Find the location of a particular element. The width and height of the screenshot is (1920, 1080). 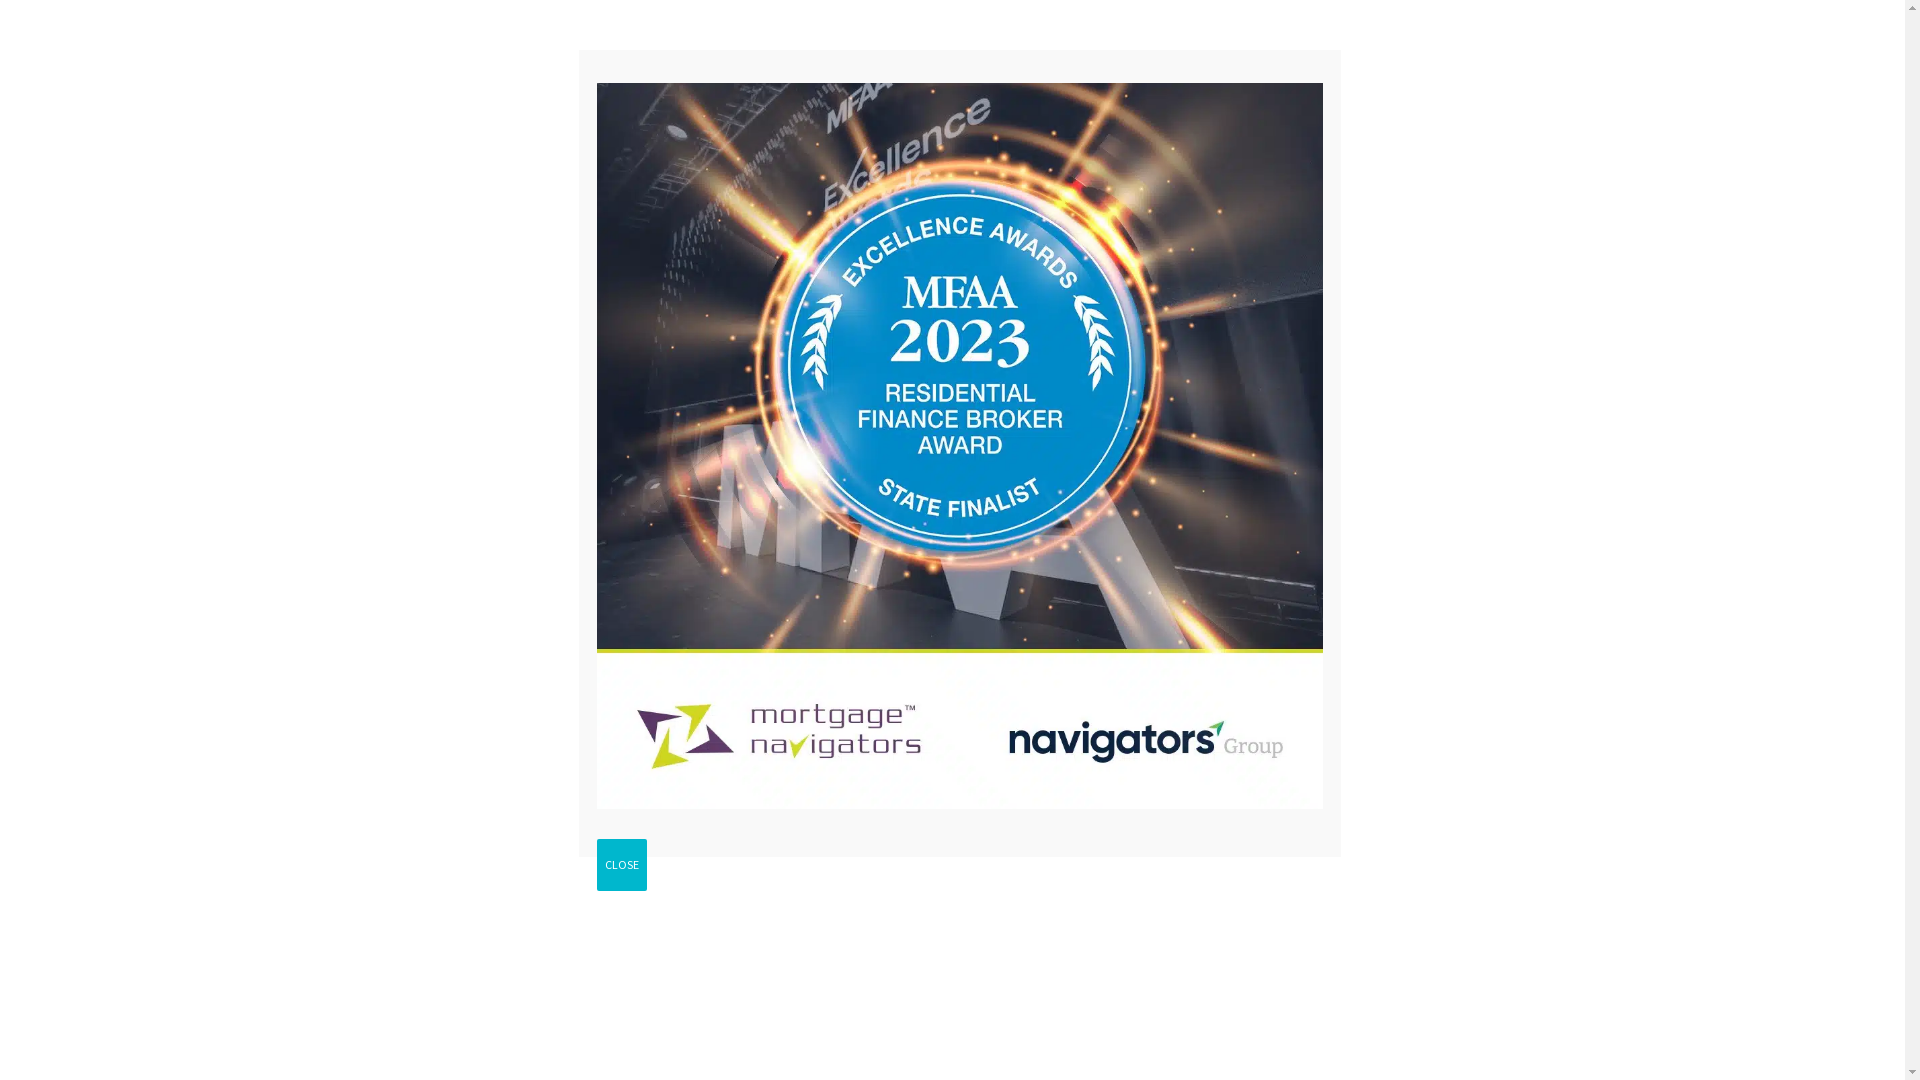

Business is located at coordinates (992, 220).